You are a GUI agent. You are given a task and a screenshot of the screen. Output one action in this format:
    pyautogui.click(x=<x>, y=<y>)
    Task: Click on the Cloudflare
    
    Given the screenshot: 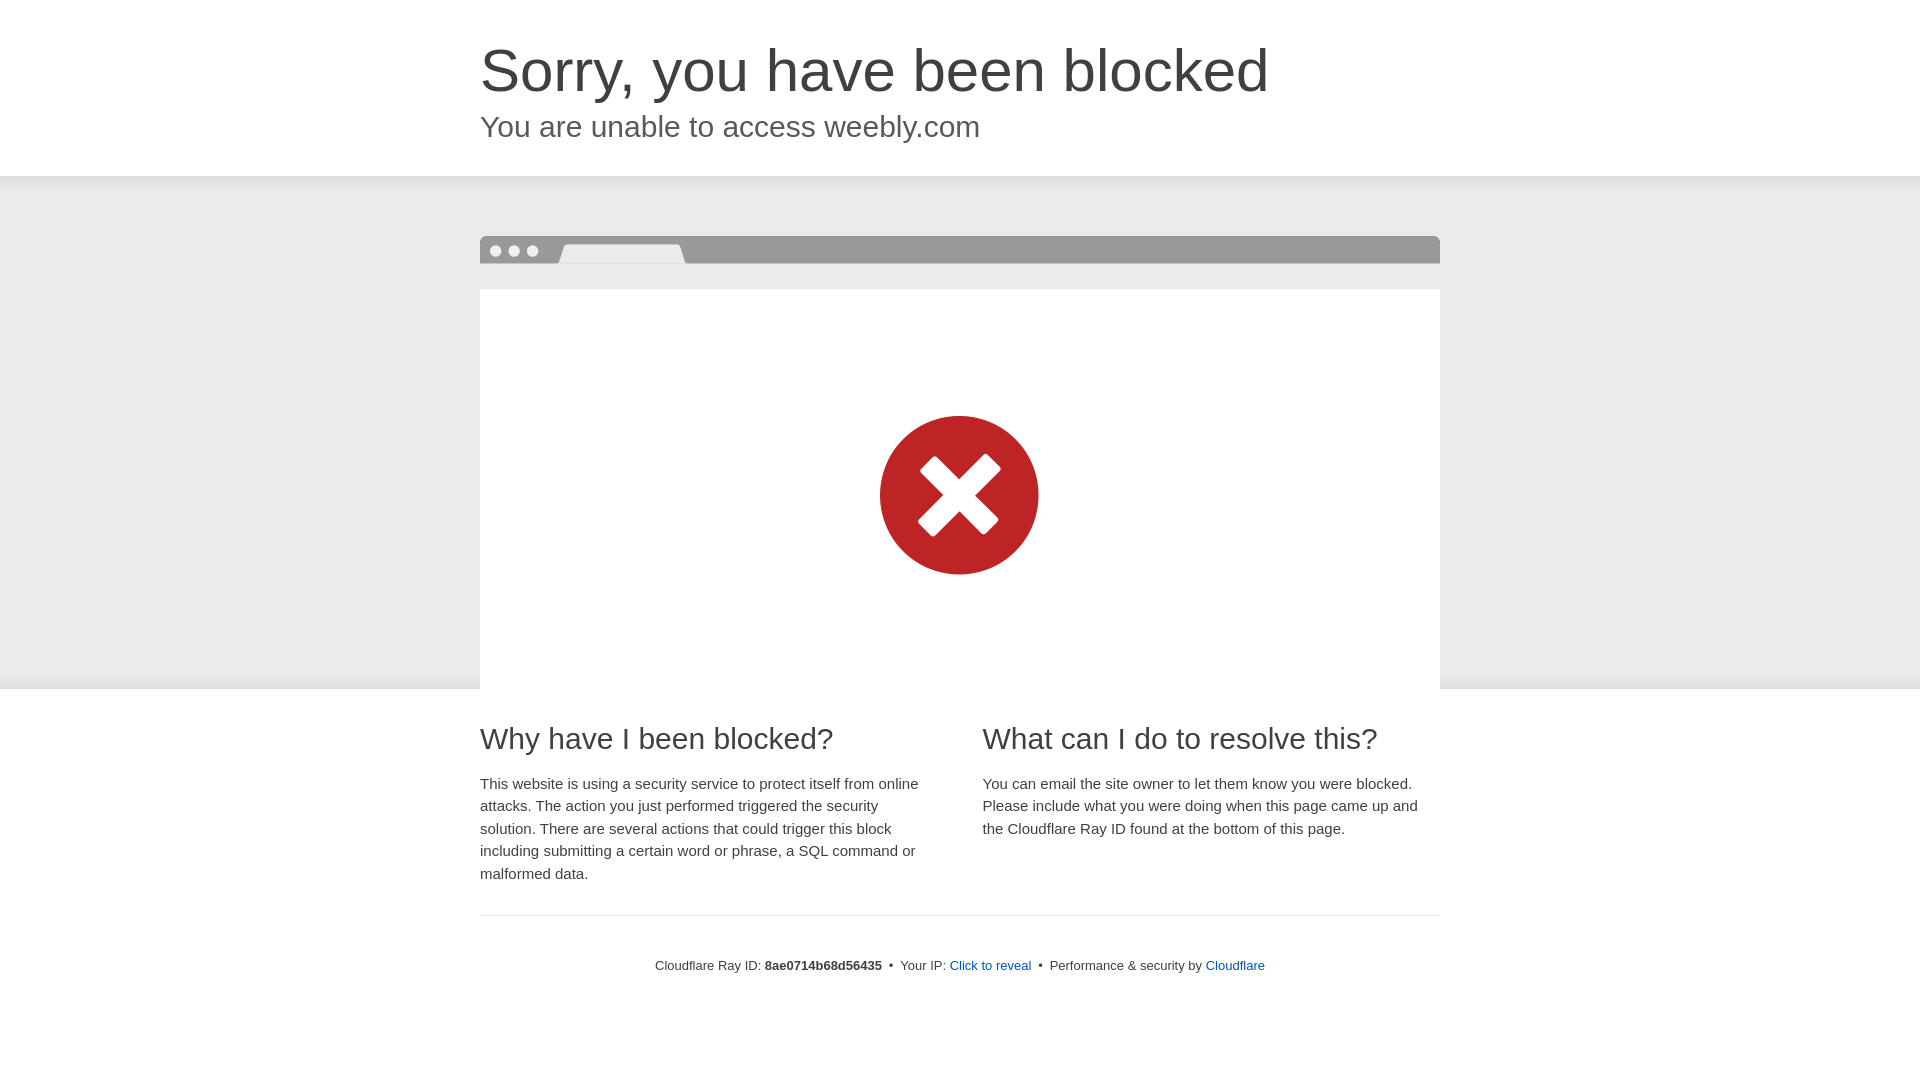 What is the action you would take?
    pyautogui.click(x=1235, y=965)
    